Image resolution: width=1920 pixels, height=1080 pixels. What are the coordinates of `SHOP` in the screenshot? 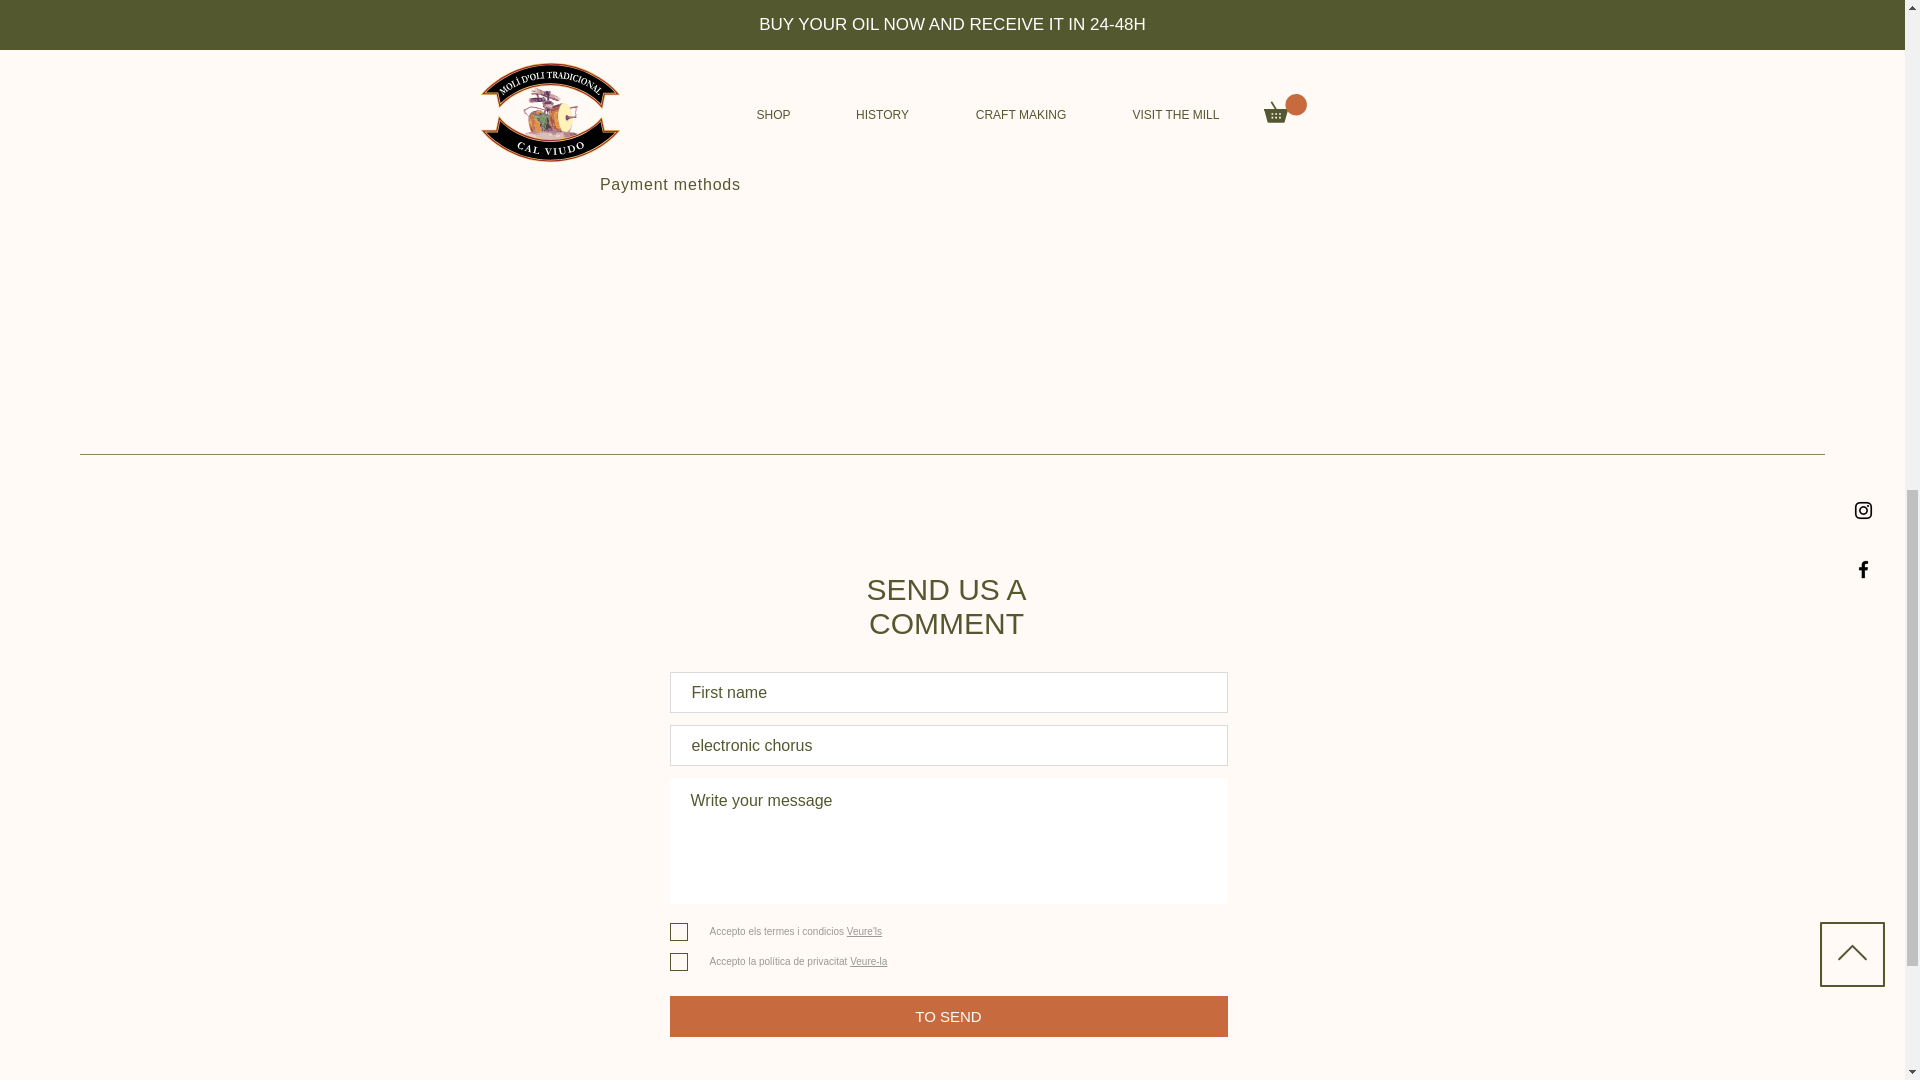 It's located at (222, 52).